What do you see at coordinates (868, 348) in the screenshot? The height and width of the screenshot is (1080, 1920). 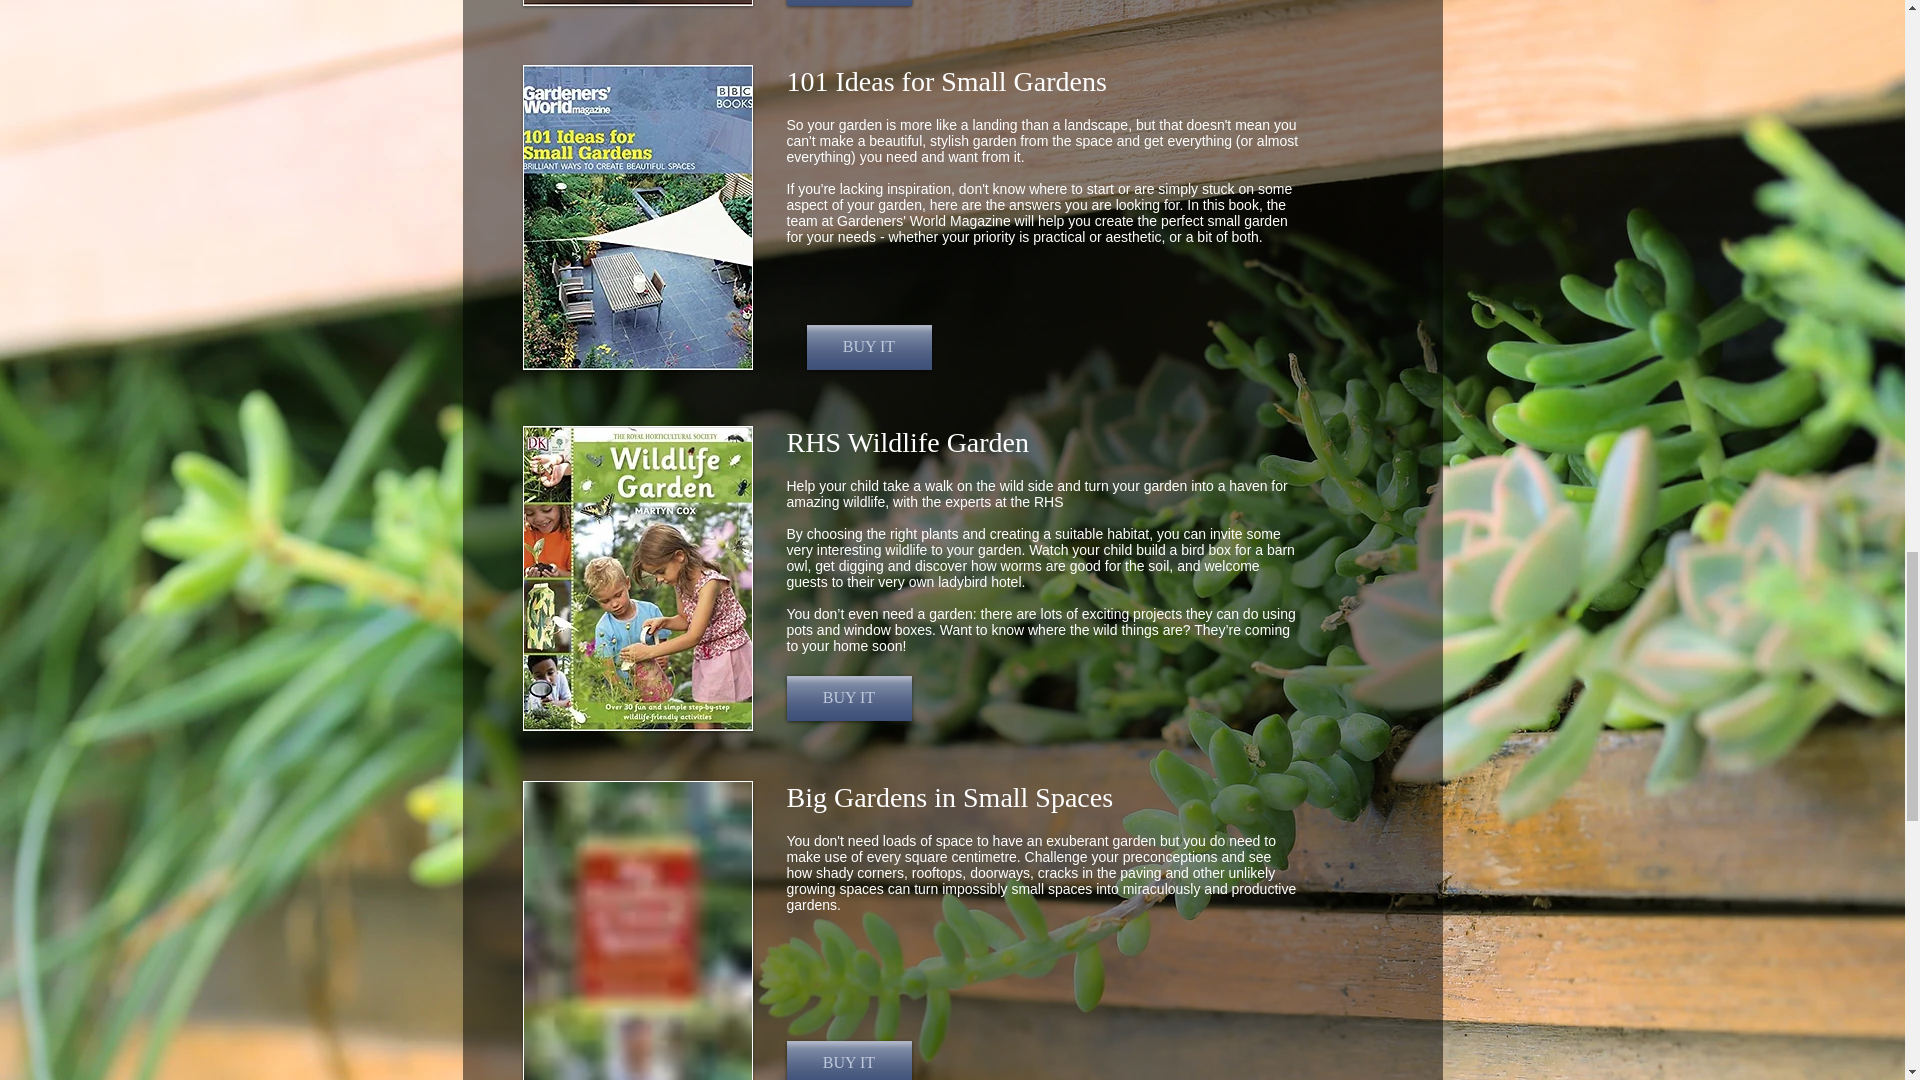 I see `BUY IT` at bounding box center [868, 348].